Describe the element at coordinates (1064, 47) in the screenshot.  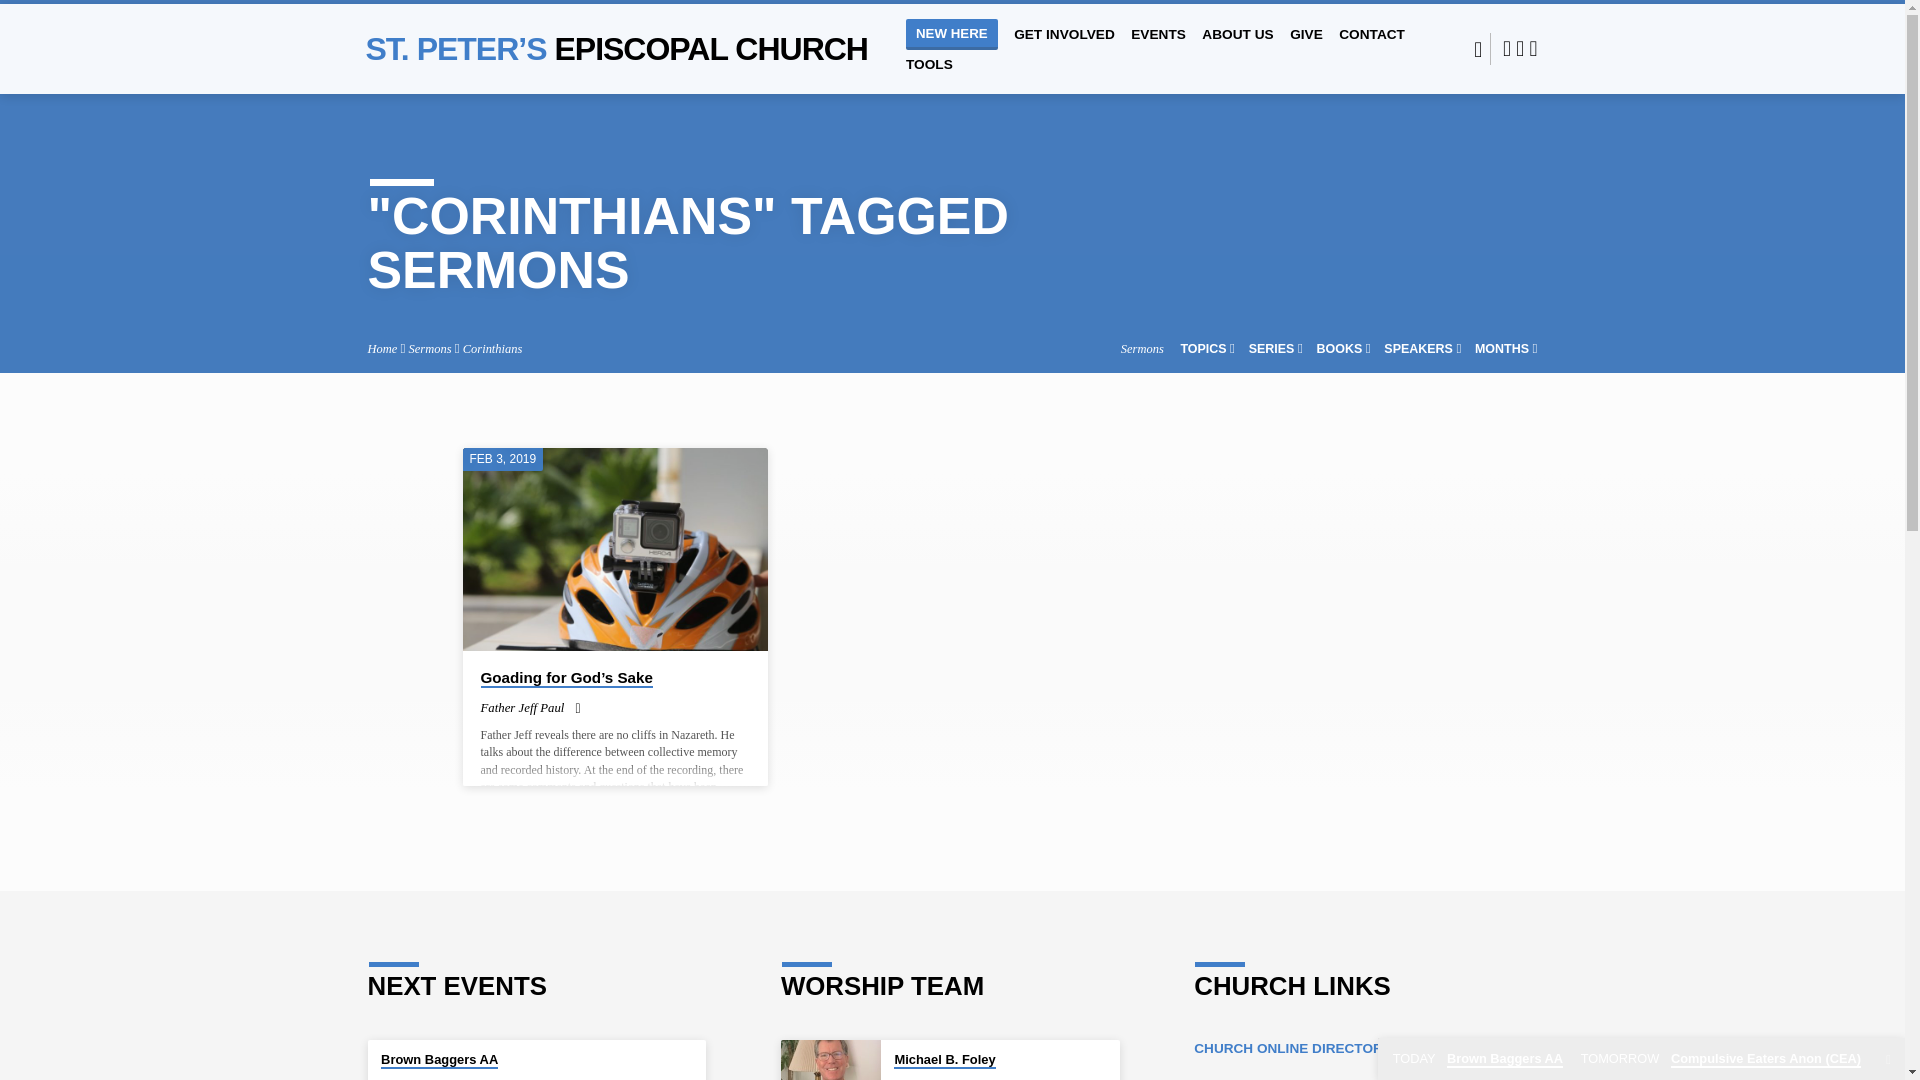
I see `GET INVOLVED` at that location.